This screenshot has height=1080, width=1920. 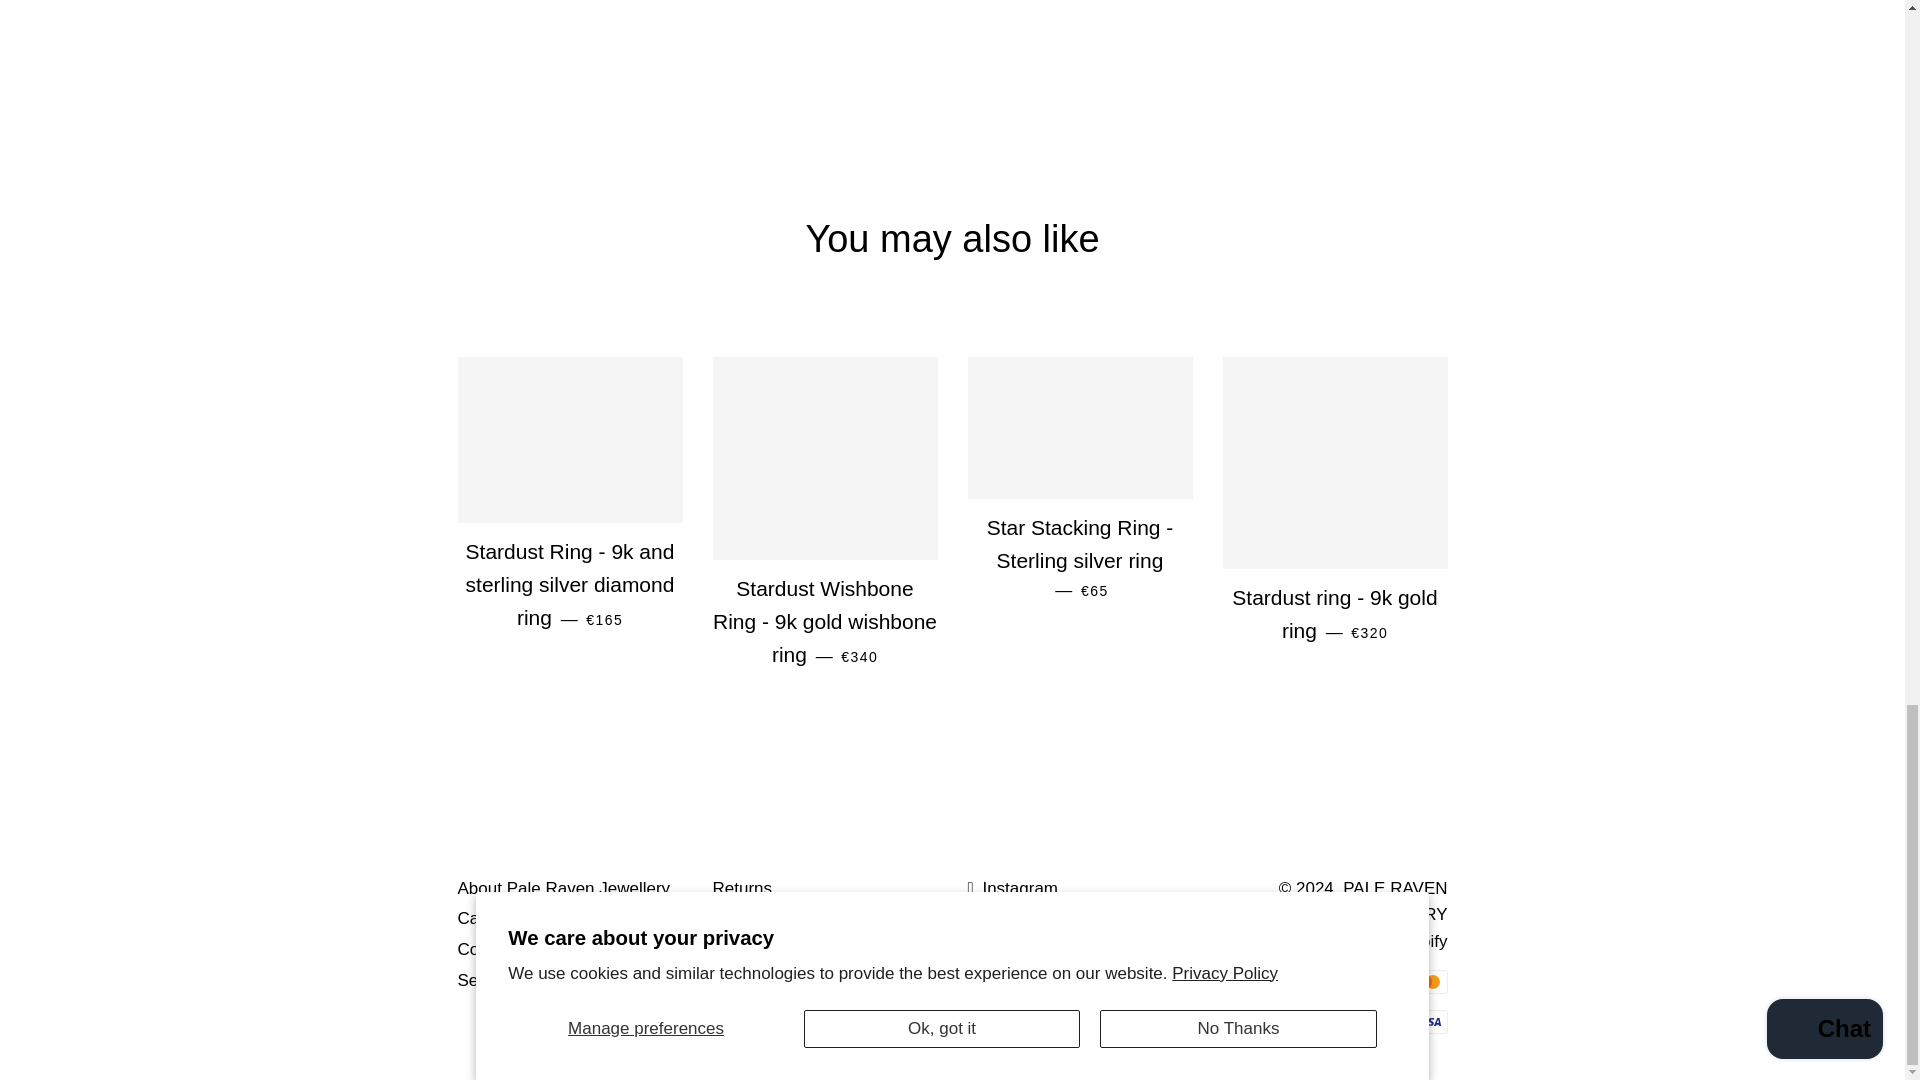 What do you see at coordinates (1382, 1021) in the screenshot?
I see `Union Pay` at bounding box center [1382, 1021].